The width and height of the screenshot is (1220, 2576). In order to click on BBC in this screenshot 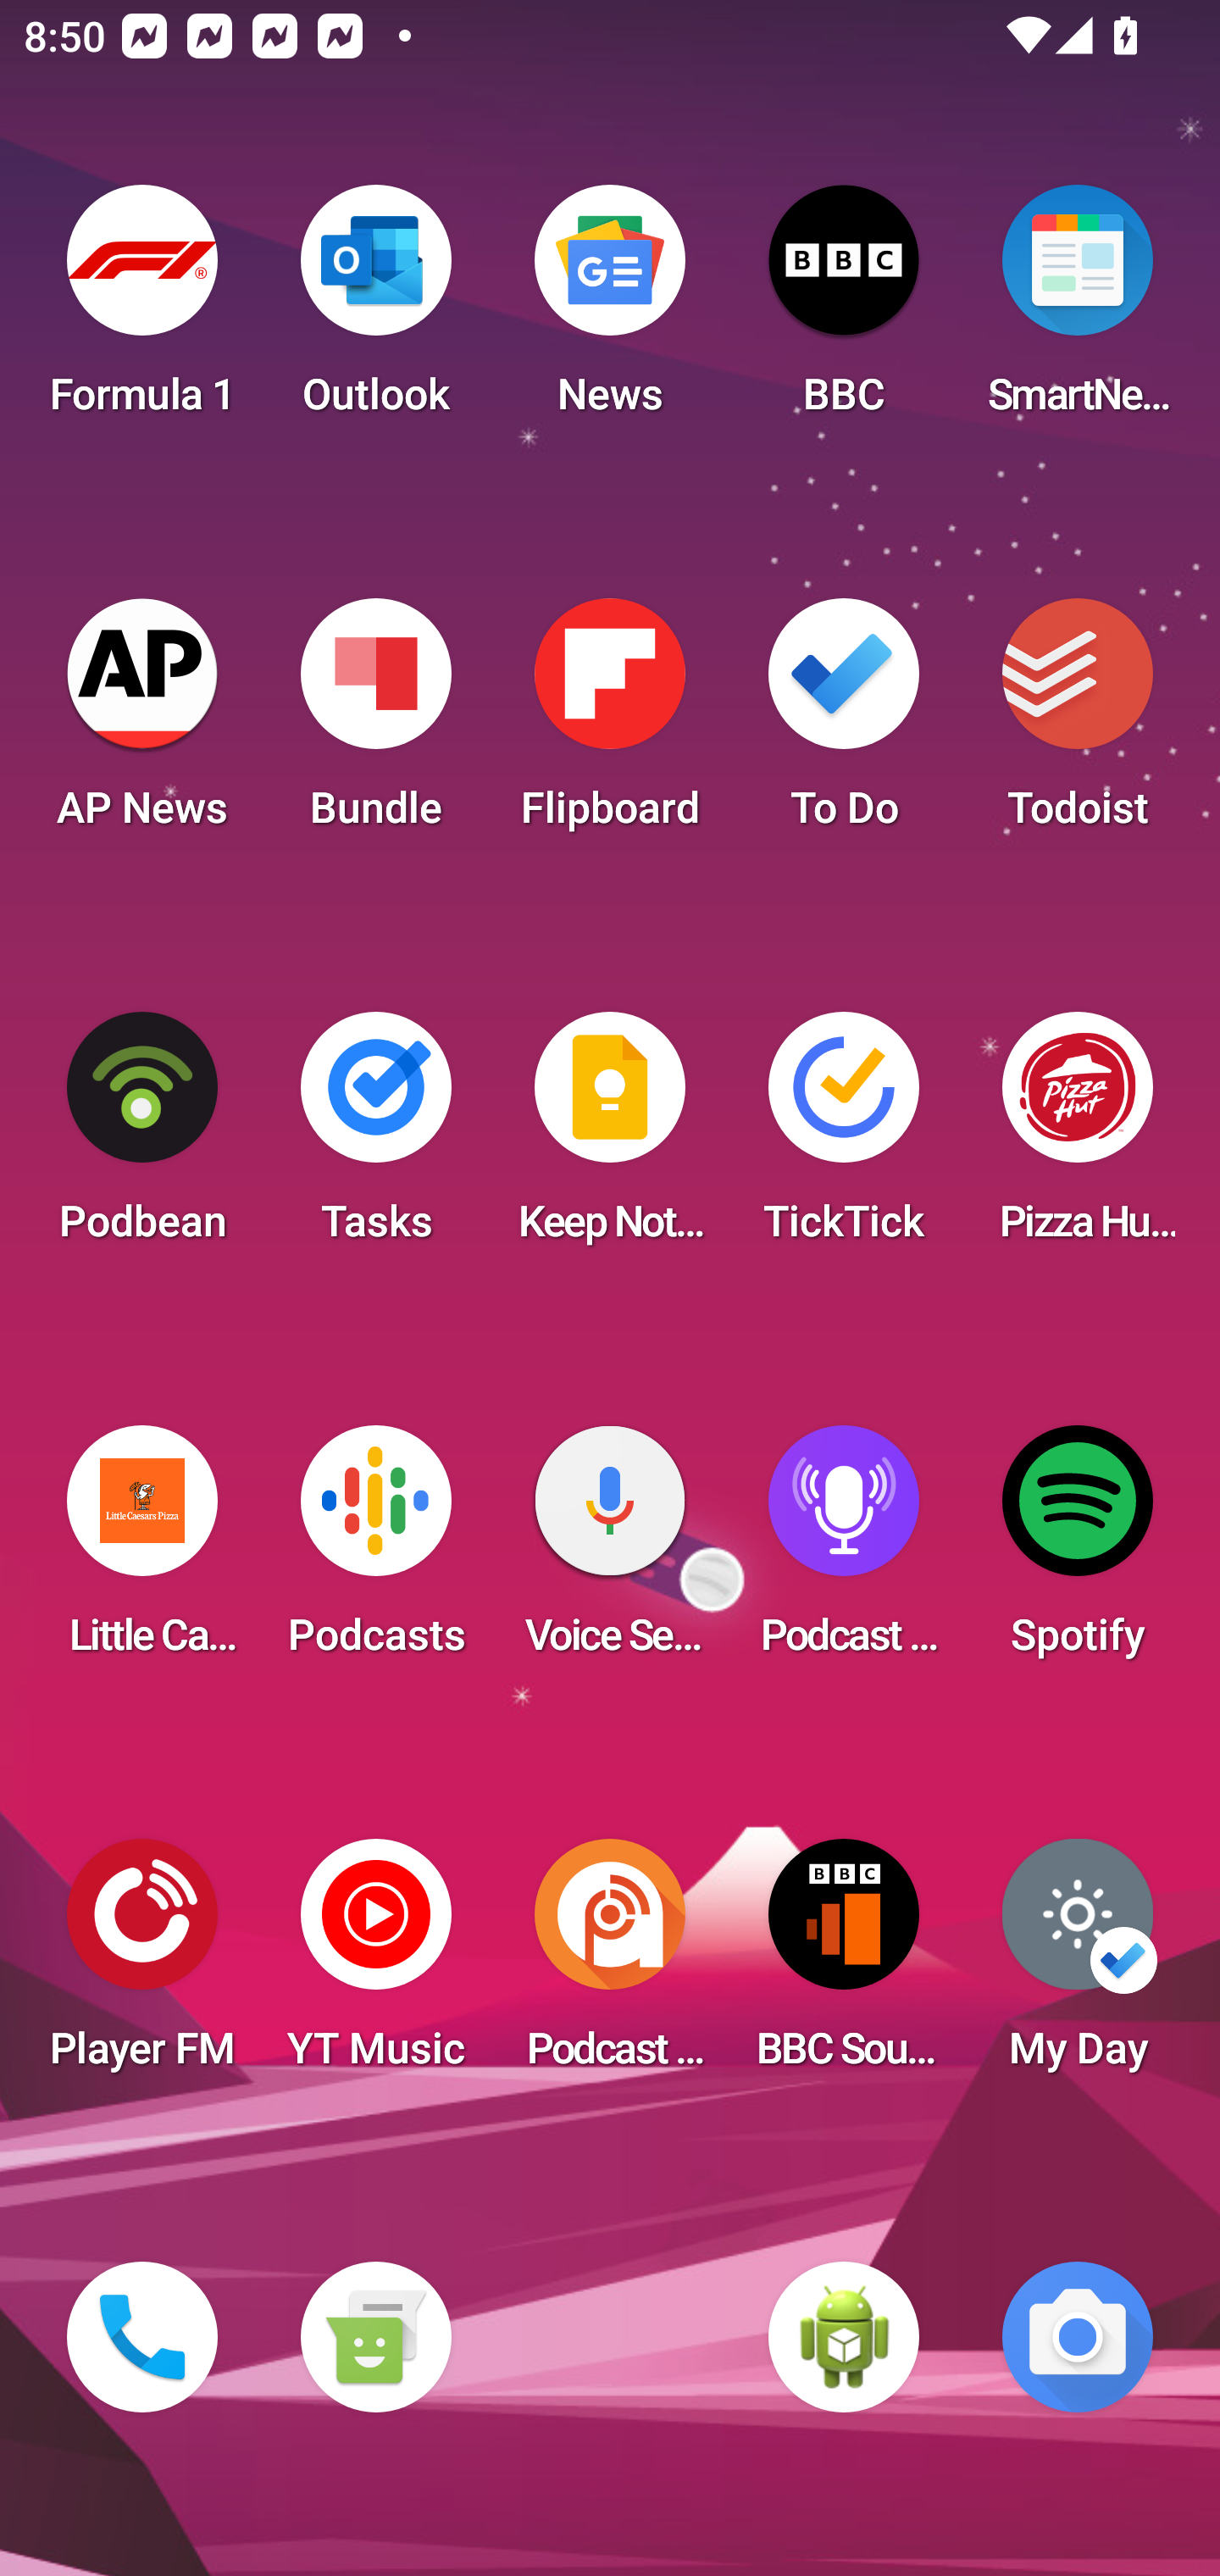, I will do `click(844, 310)`.